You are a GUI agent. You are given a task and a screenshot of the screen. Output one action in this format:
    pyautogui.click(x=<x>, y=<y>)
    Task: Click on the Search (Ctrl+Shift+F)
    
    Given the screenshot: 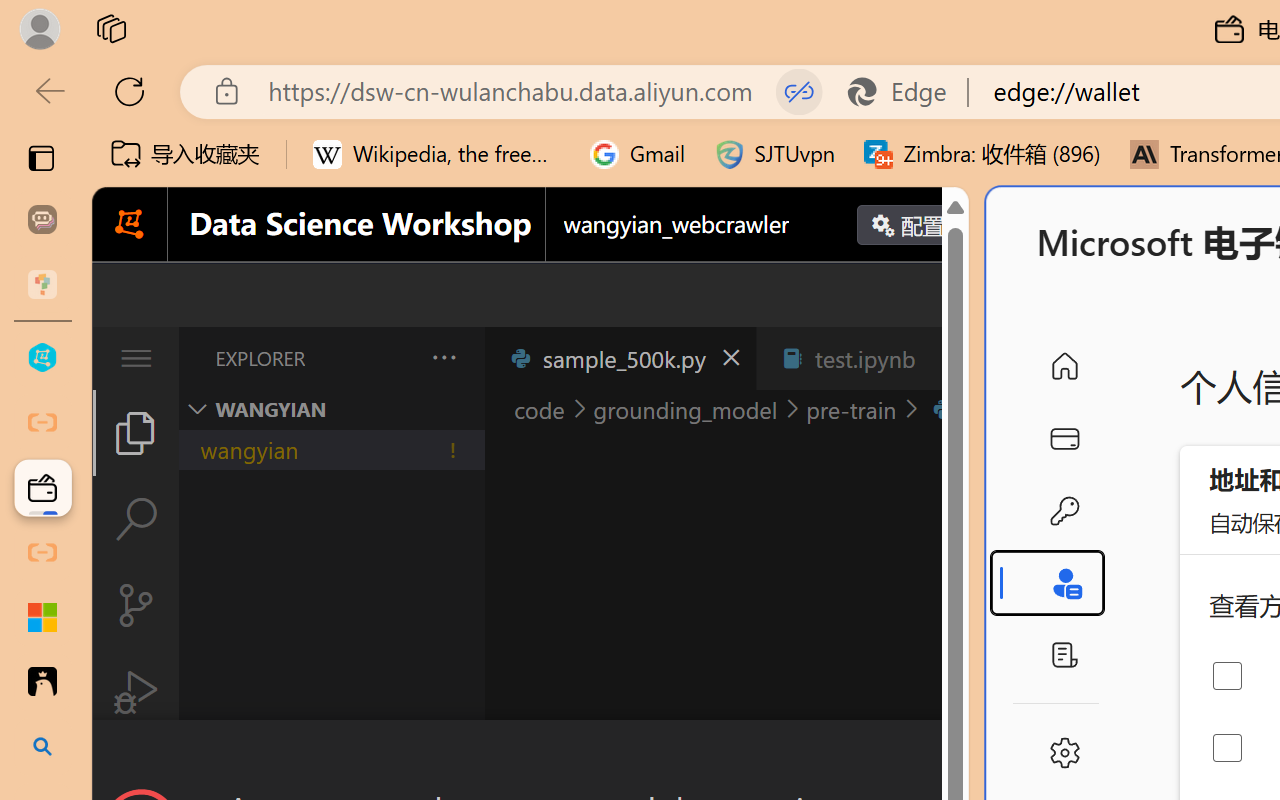 What is the action you would take?
    pyautogui.click(x=136, y=519)
    